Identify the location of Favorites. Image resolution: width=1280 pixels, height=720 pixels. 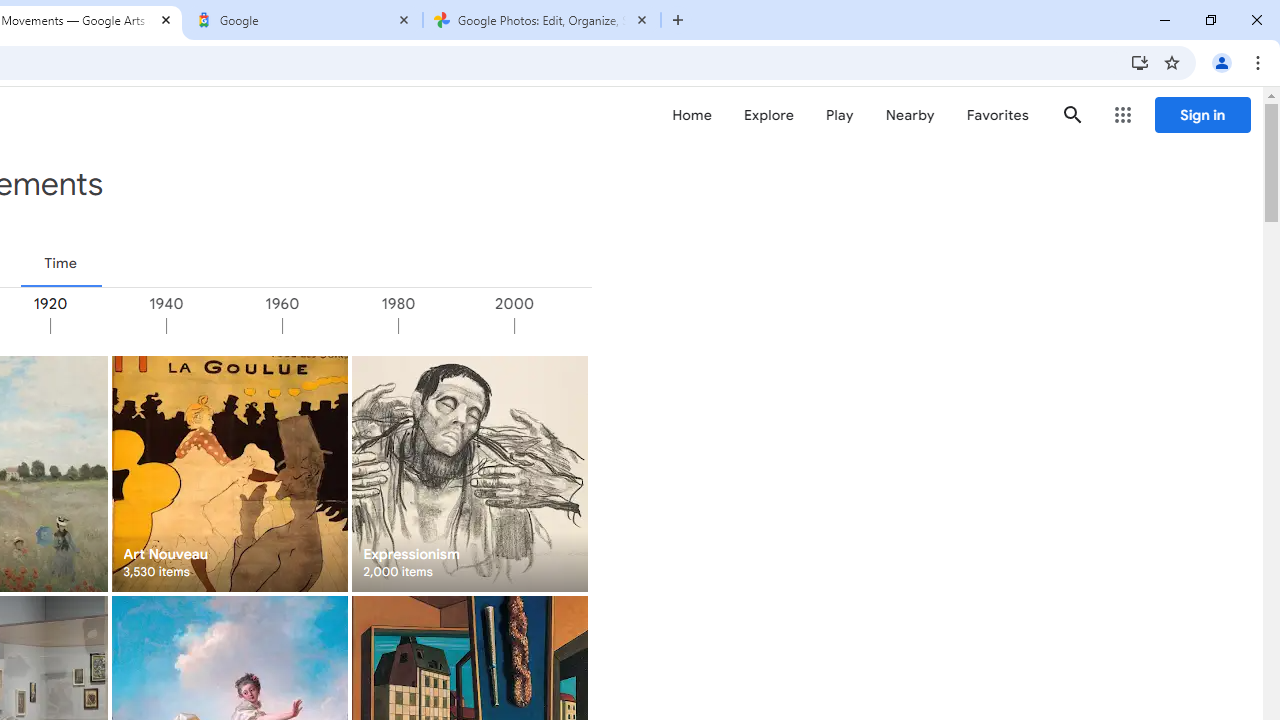
(996, 115).